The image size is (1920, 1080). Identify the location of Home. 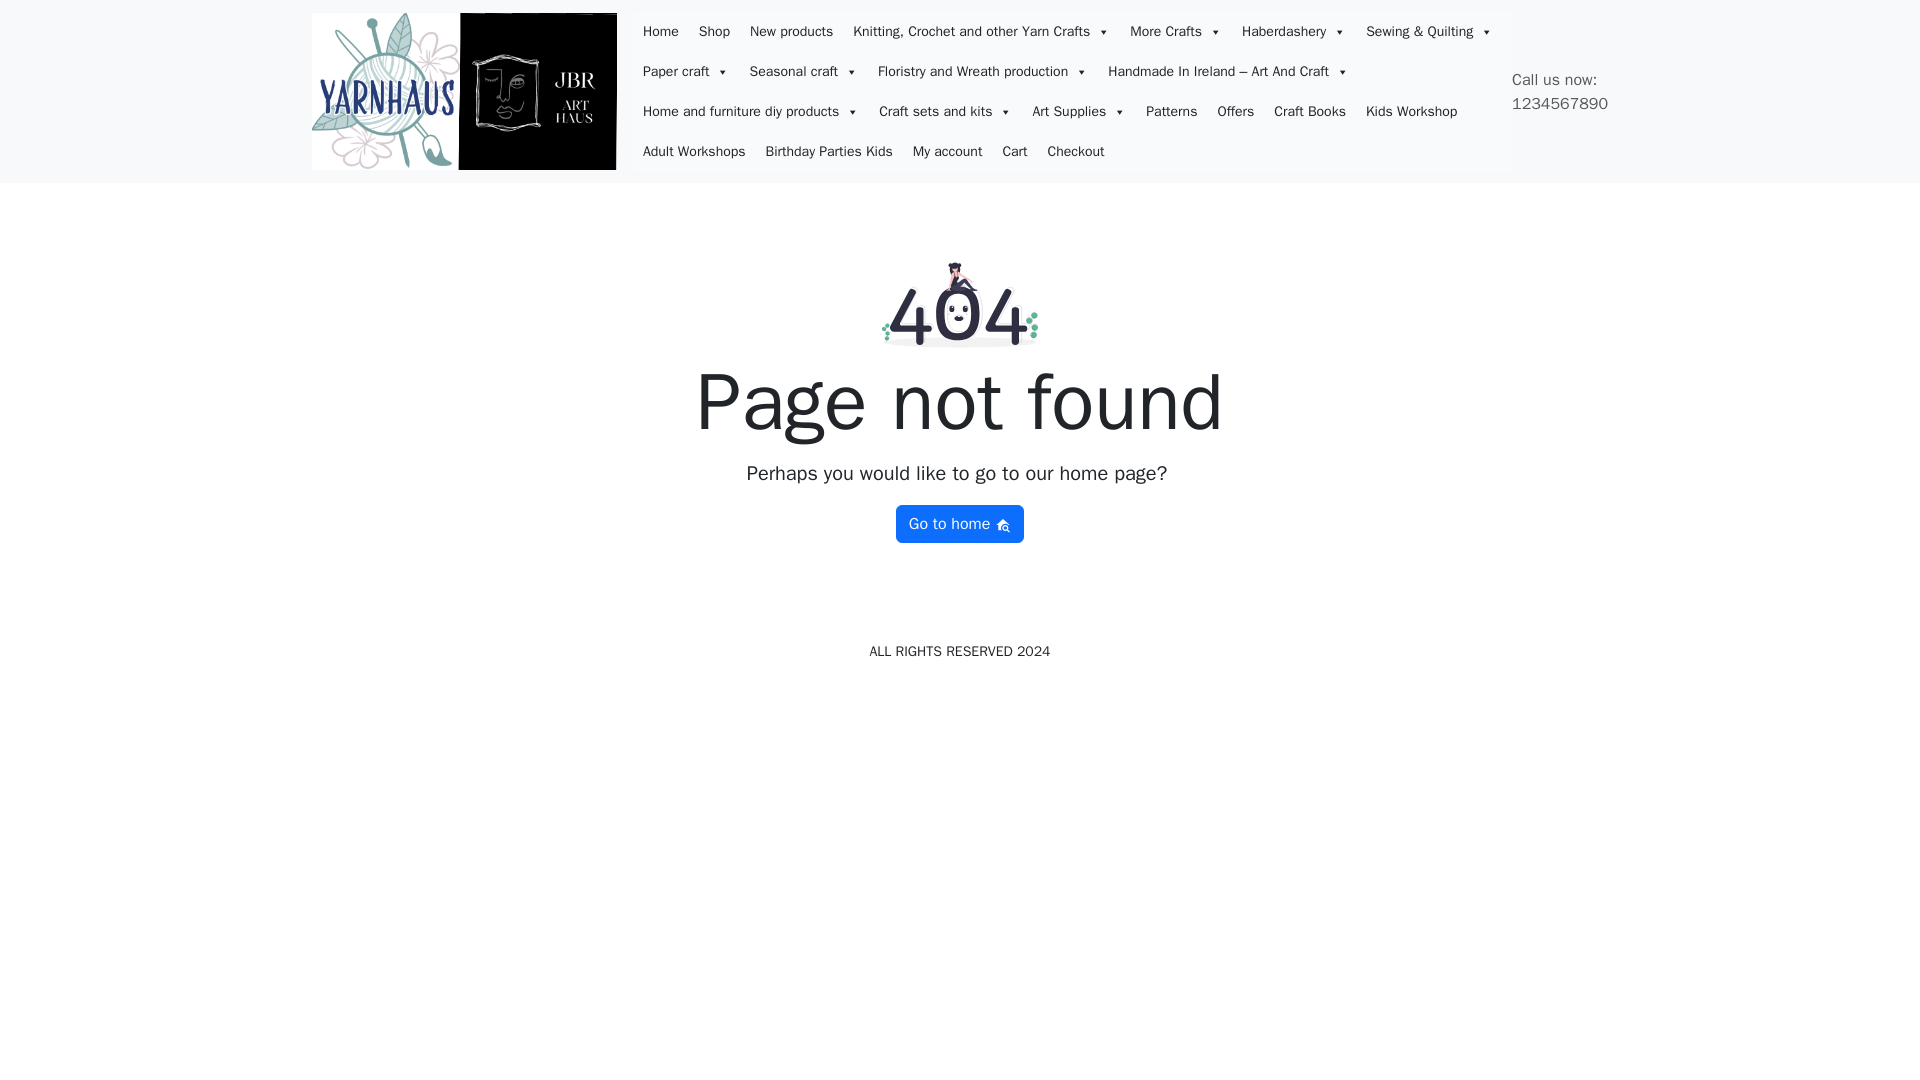
(661, 31).